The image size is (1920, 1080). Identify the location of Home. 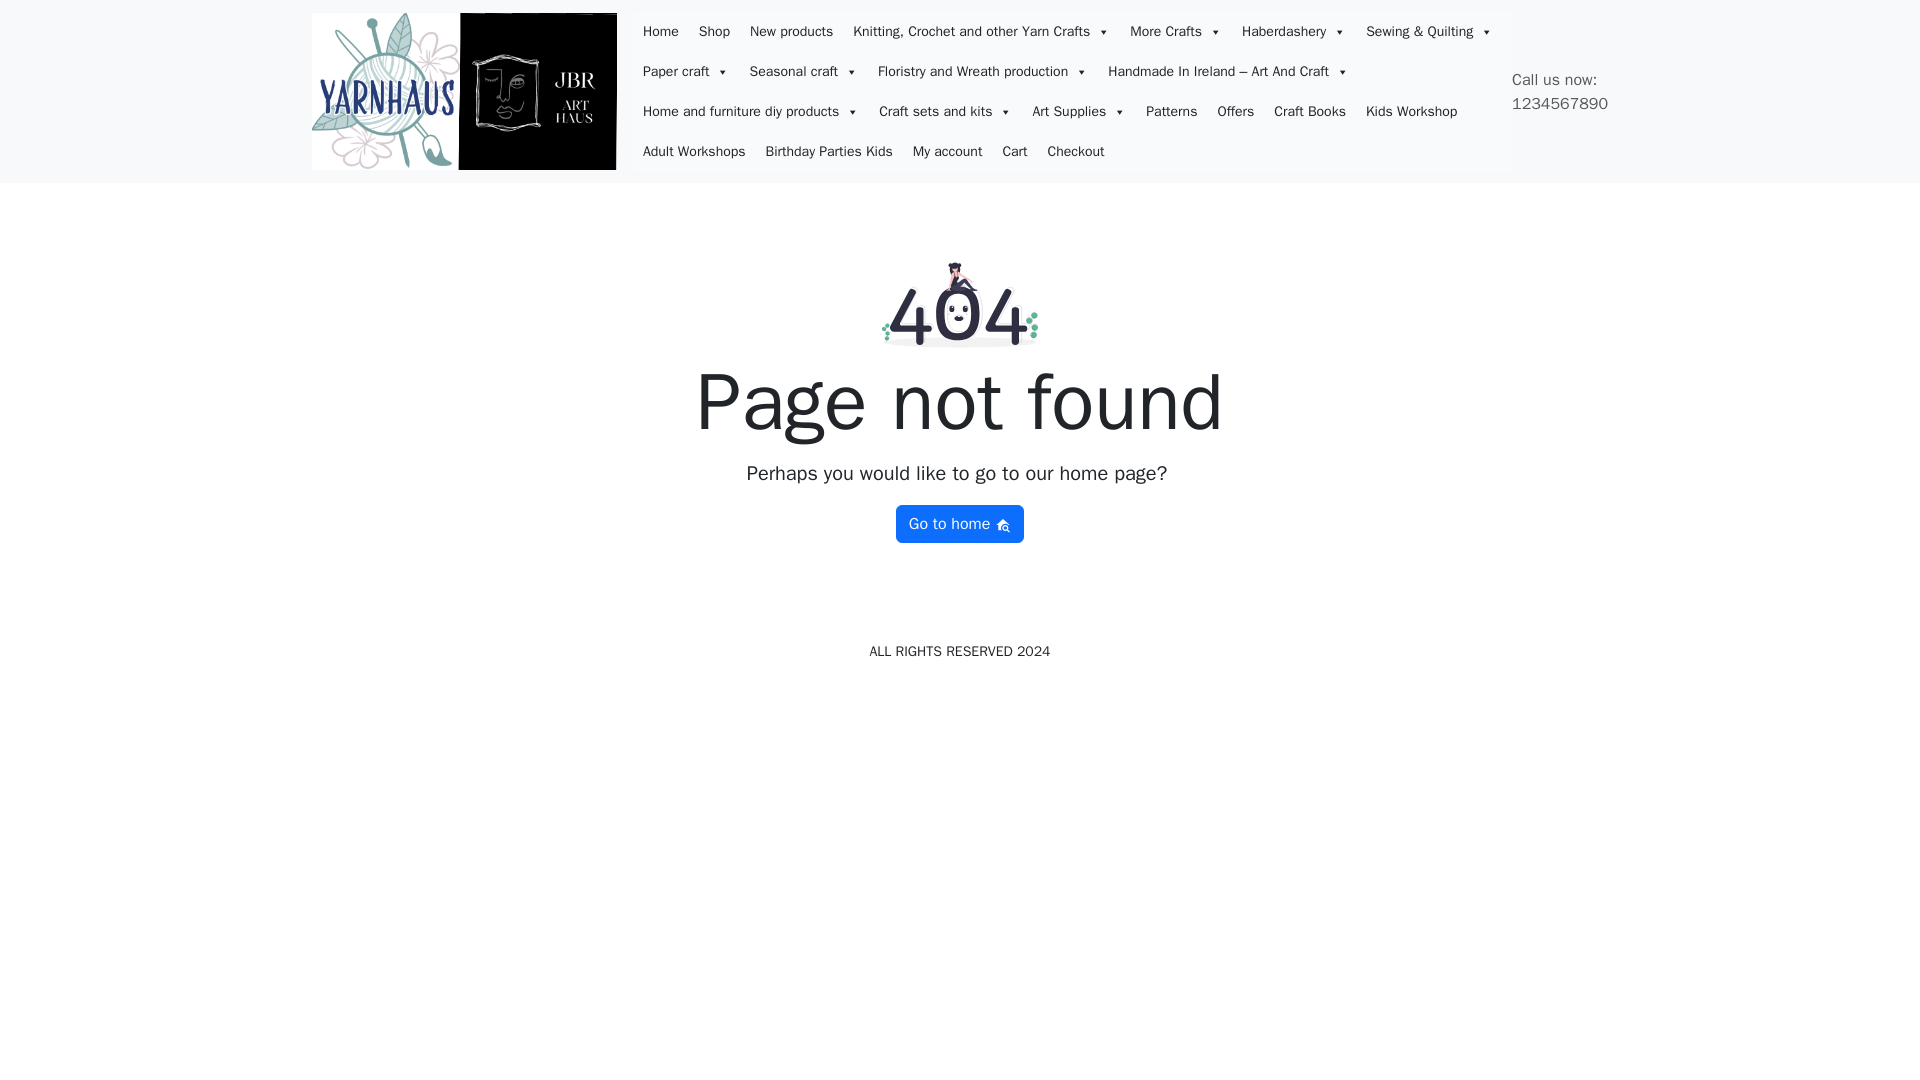
(661, 31).